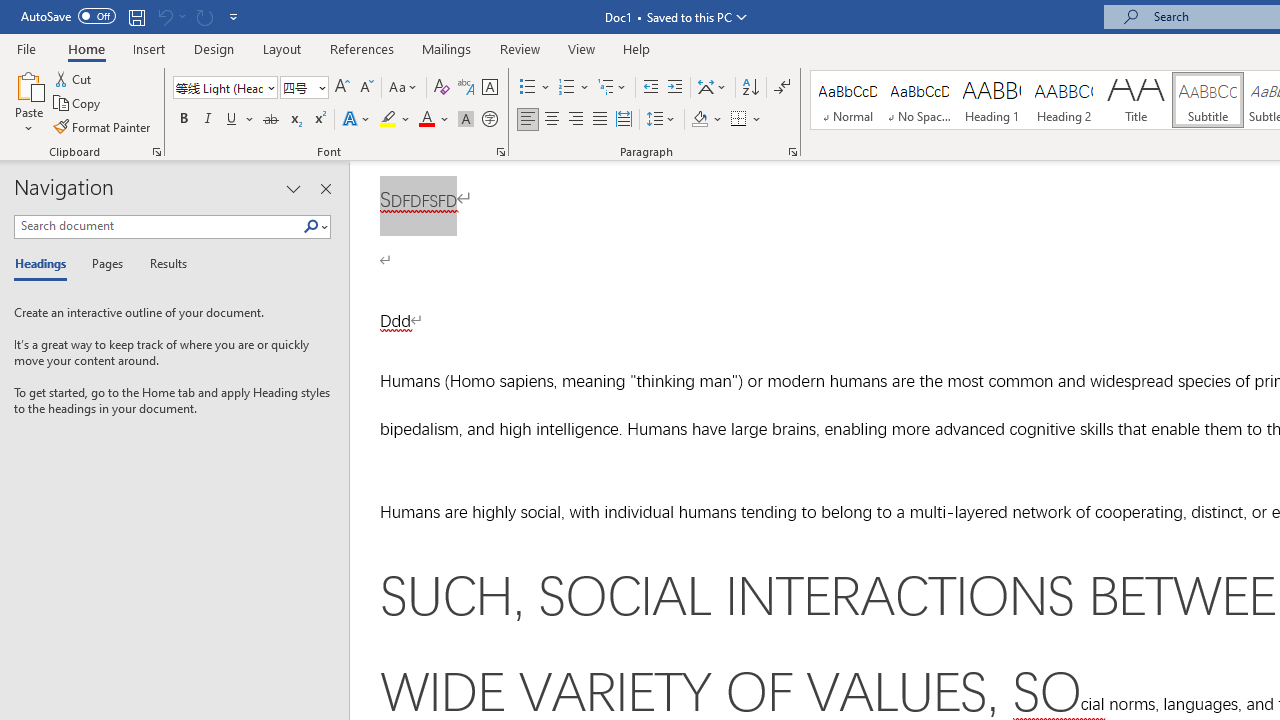  What do you see at coordinates (675, 88) in the screenshot?
I see `Increase Indent` at bounding box center [675, 88].